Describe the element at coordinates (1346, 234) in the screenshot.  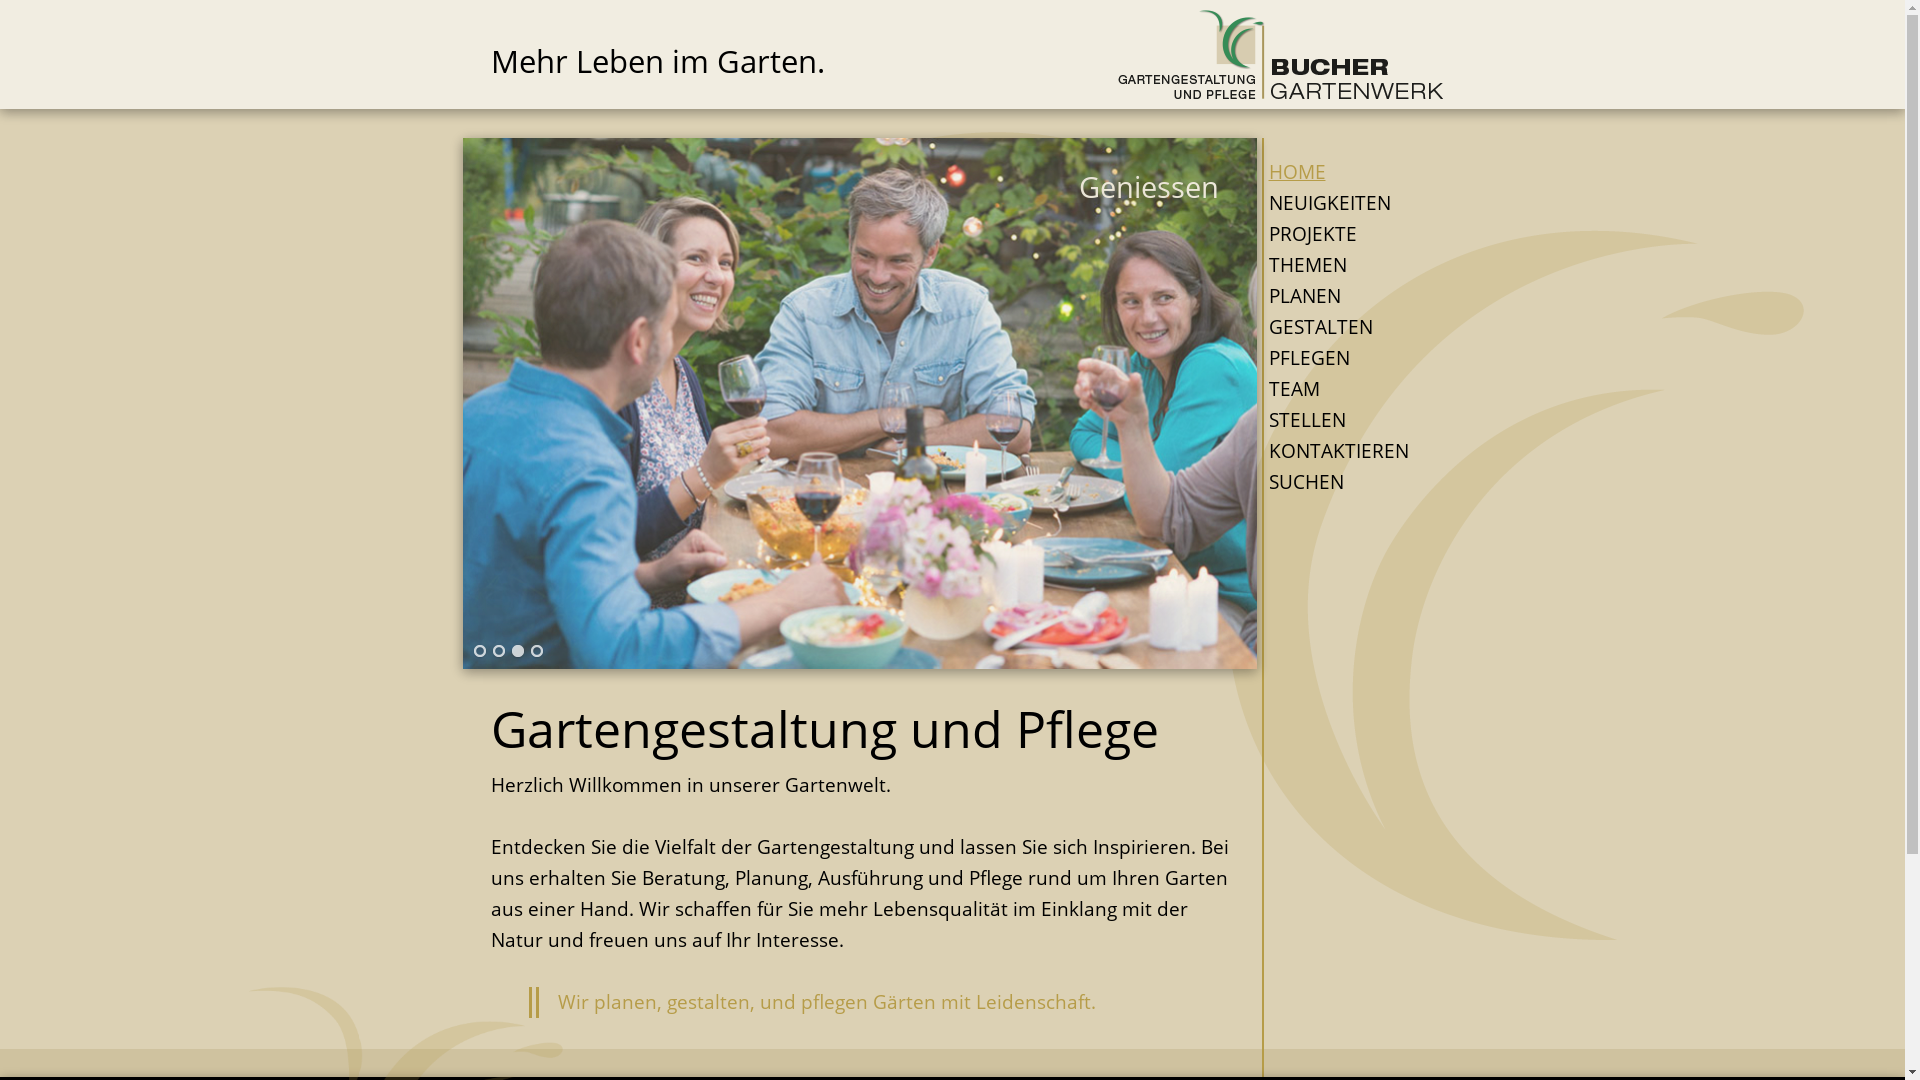
I see `PROJEKTE` at that location.